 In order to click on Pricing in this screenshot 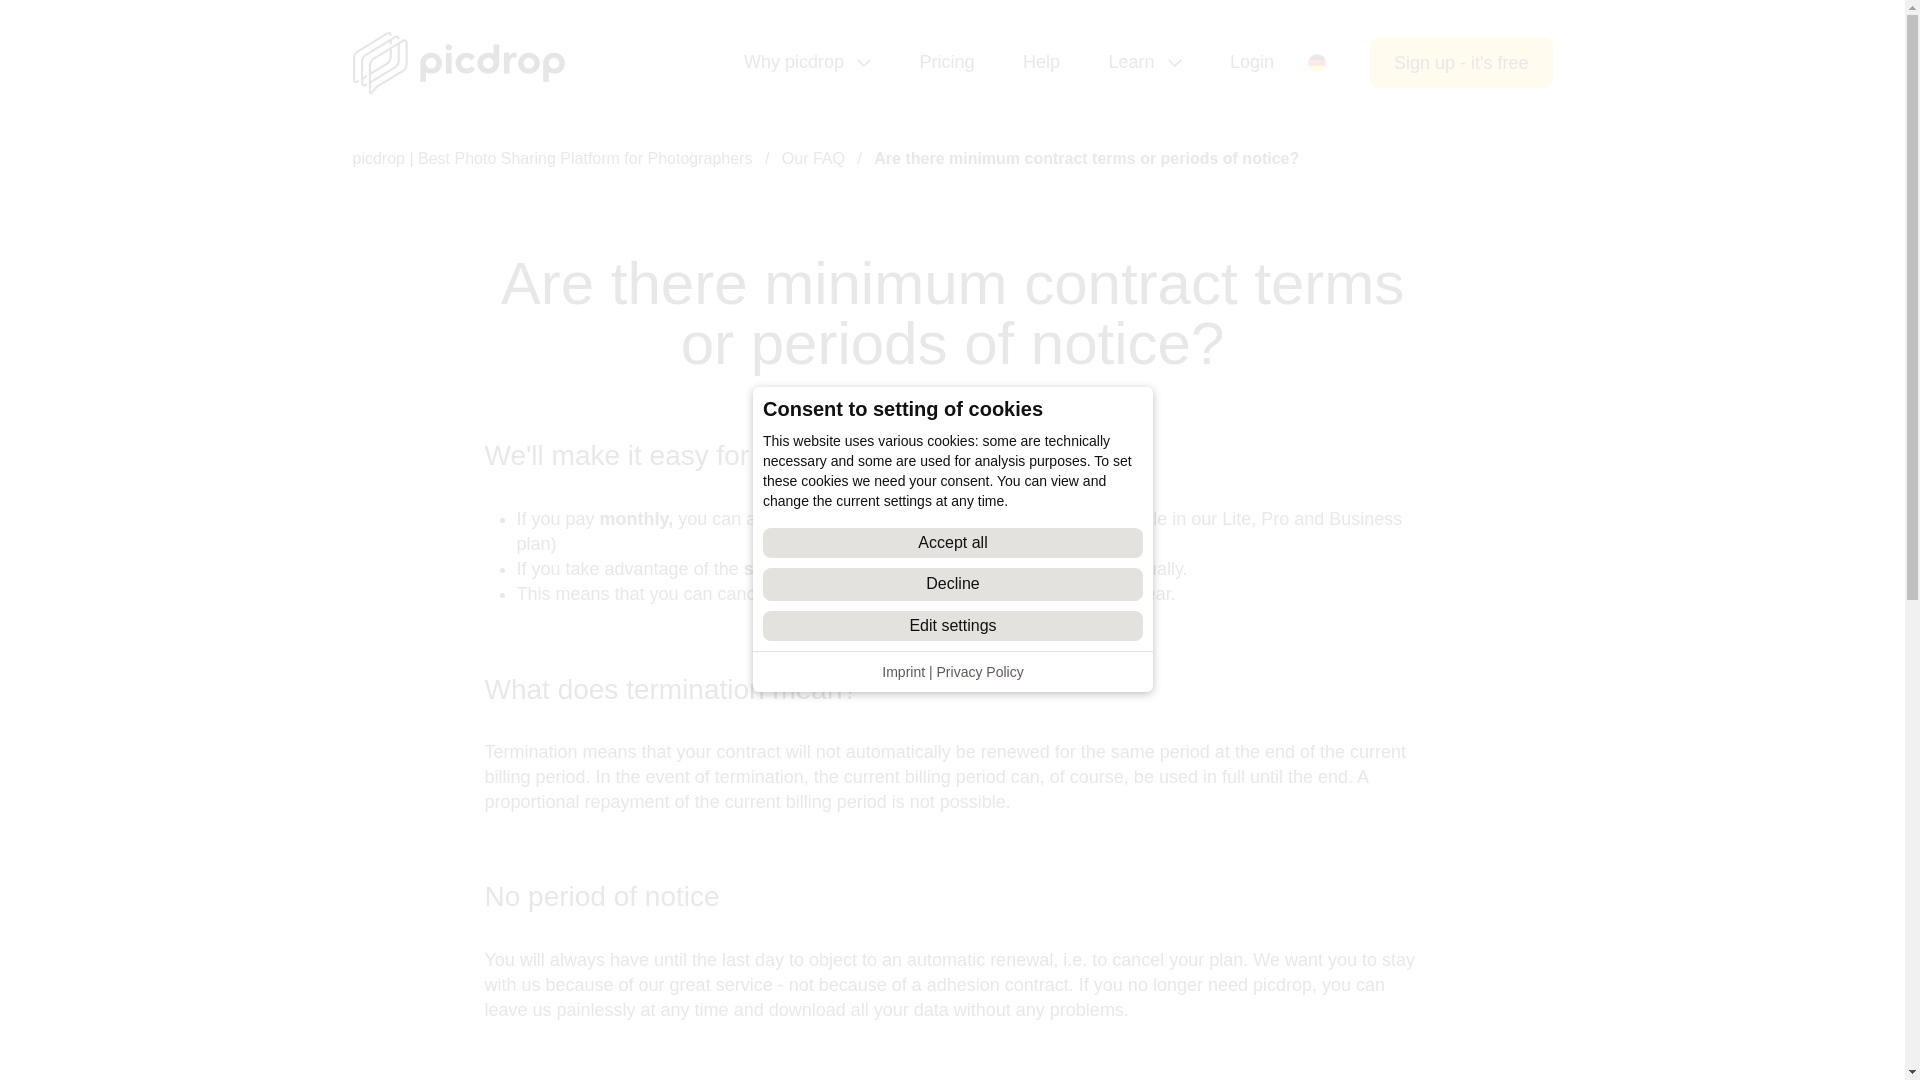, I will do `click(946, 62)`.